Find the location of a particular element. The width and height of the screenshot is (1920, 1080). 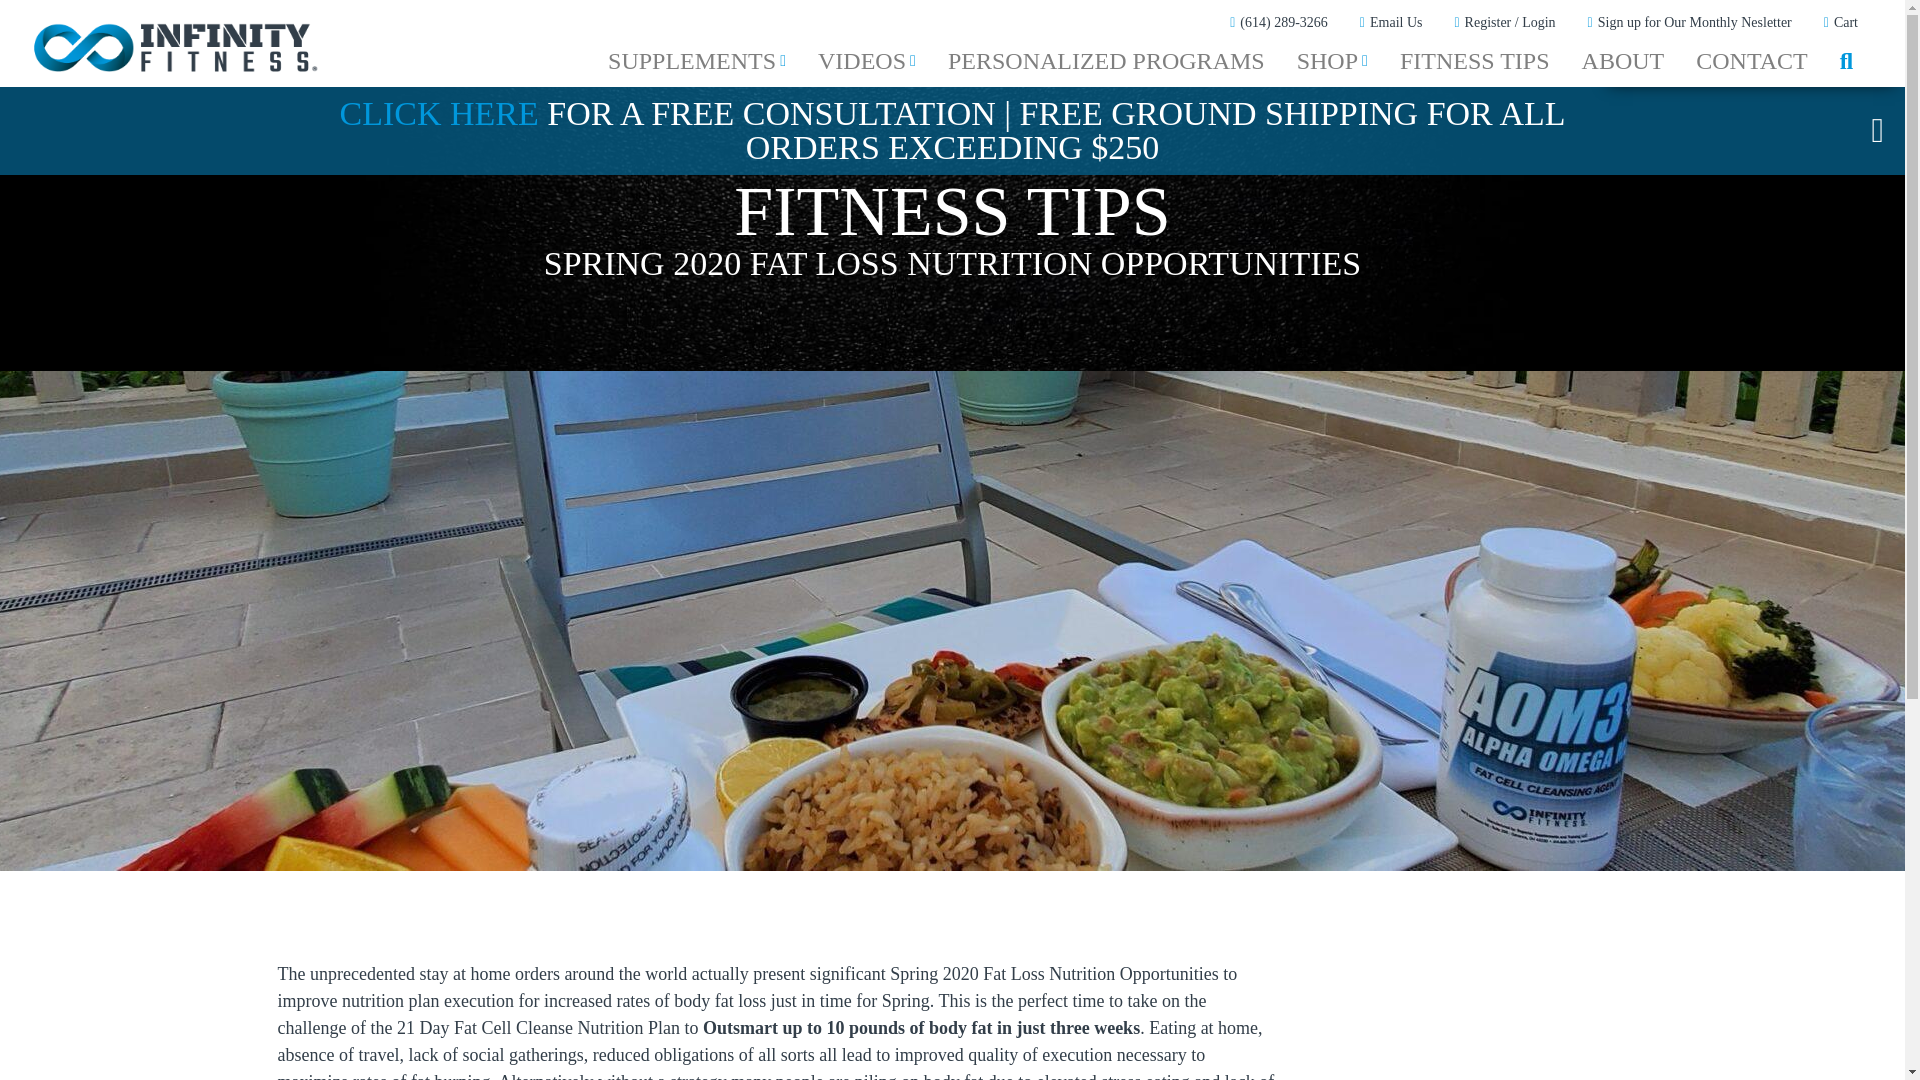

CLICK HERE is located at coordinates (438, 113).